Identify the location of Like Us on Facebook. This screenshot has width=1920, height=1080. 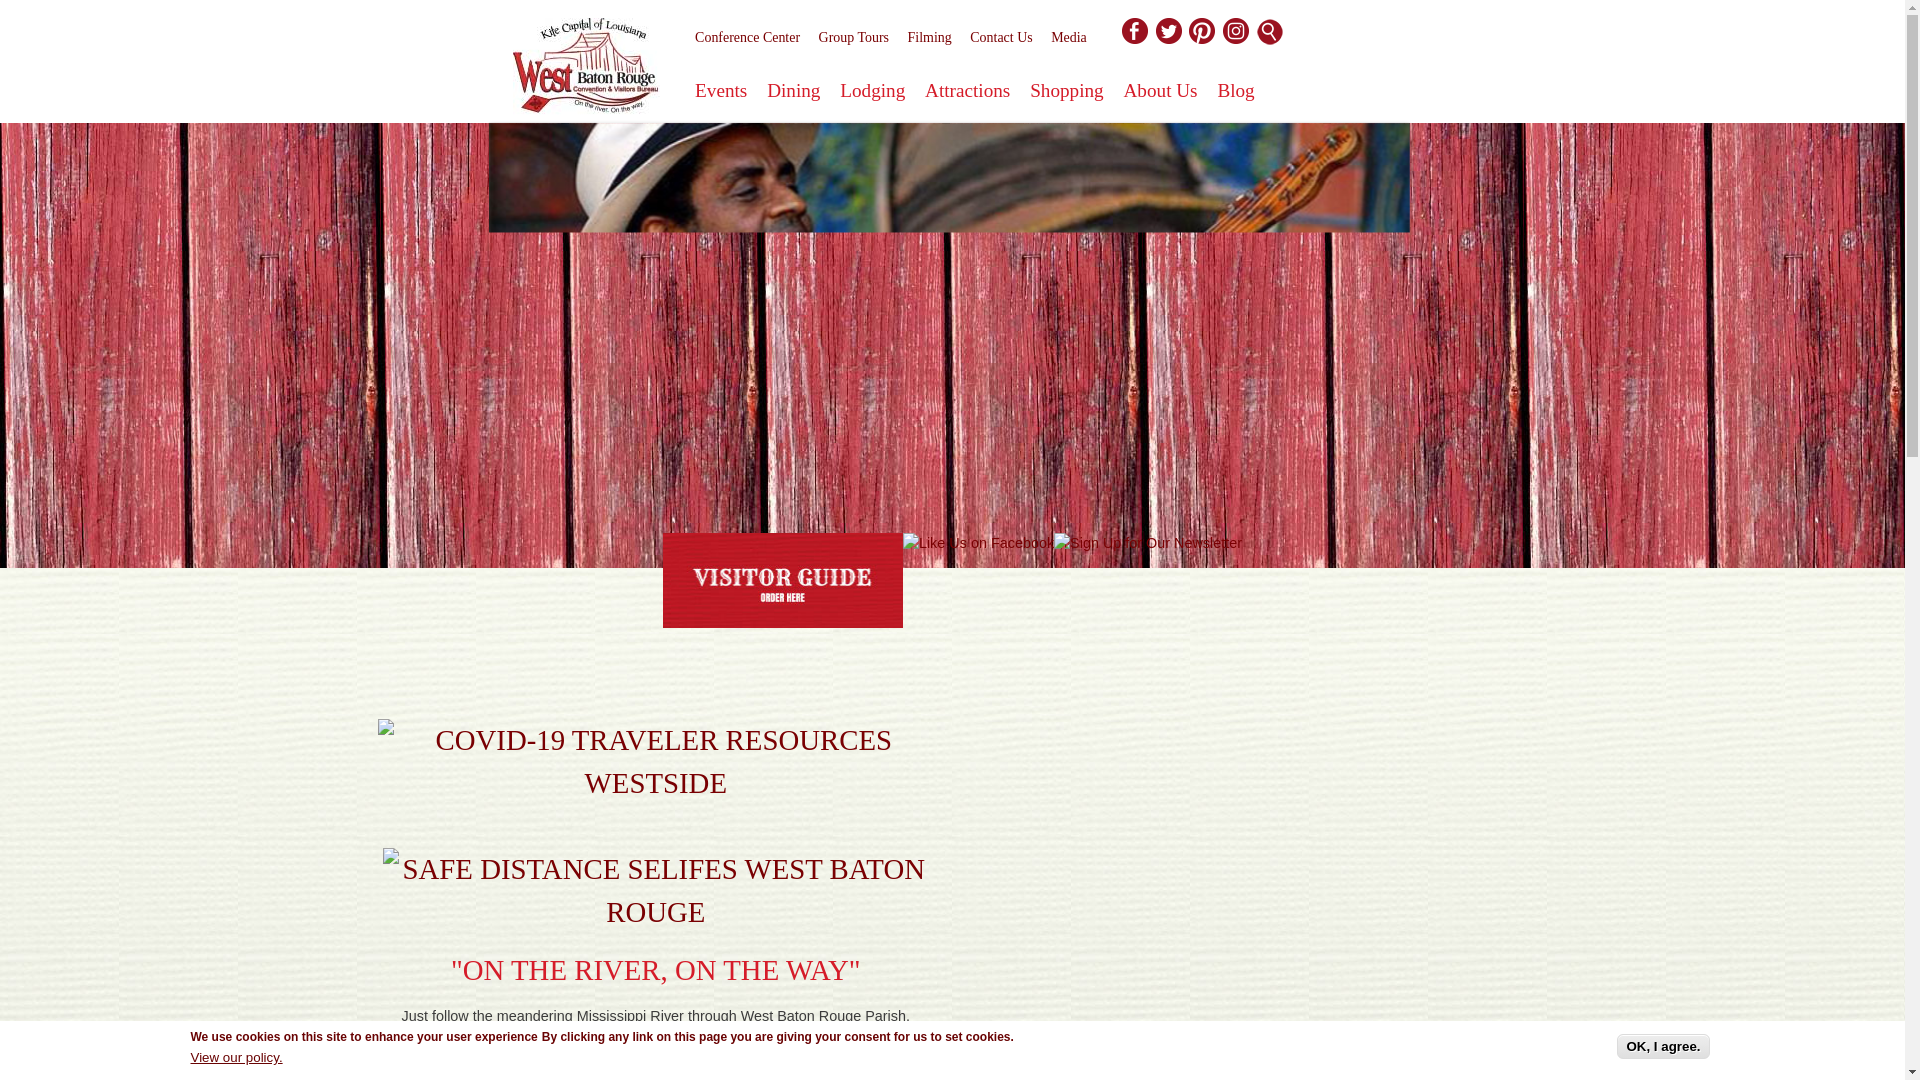
(978, 544).